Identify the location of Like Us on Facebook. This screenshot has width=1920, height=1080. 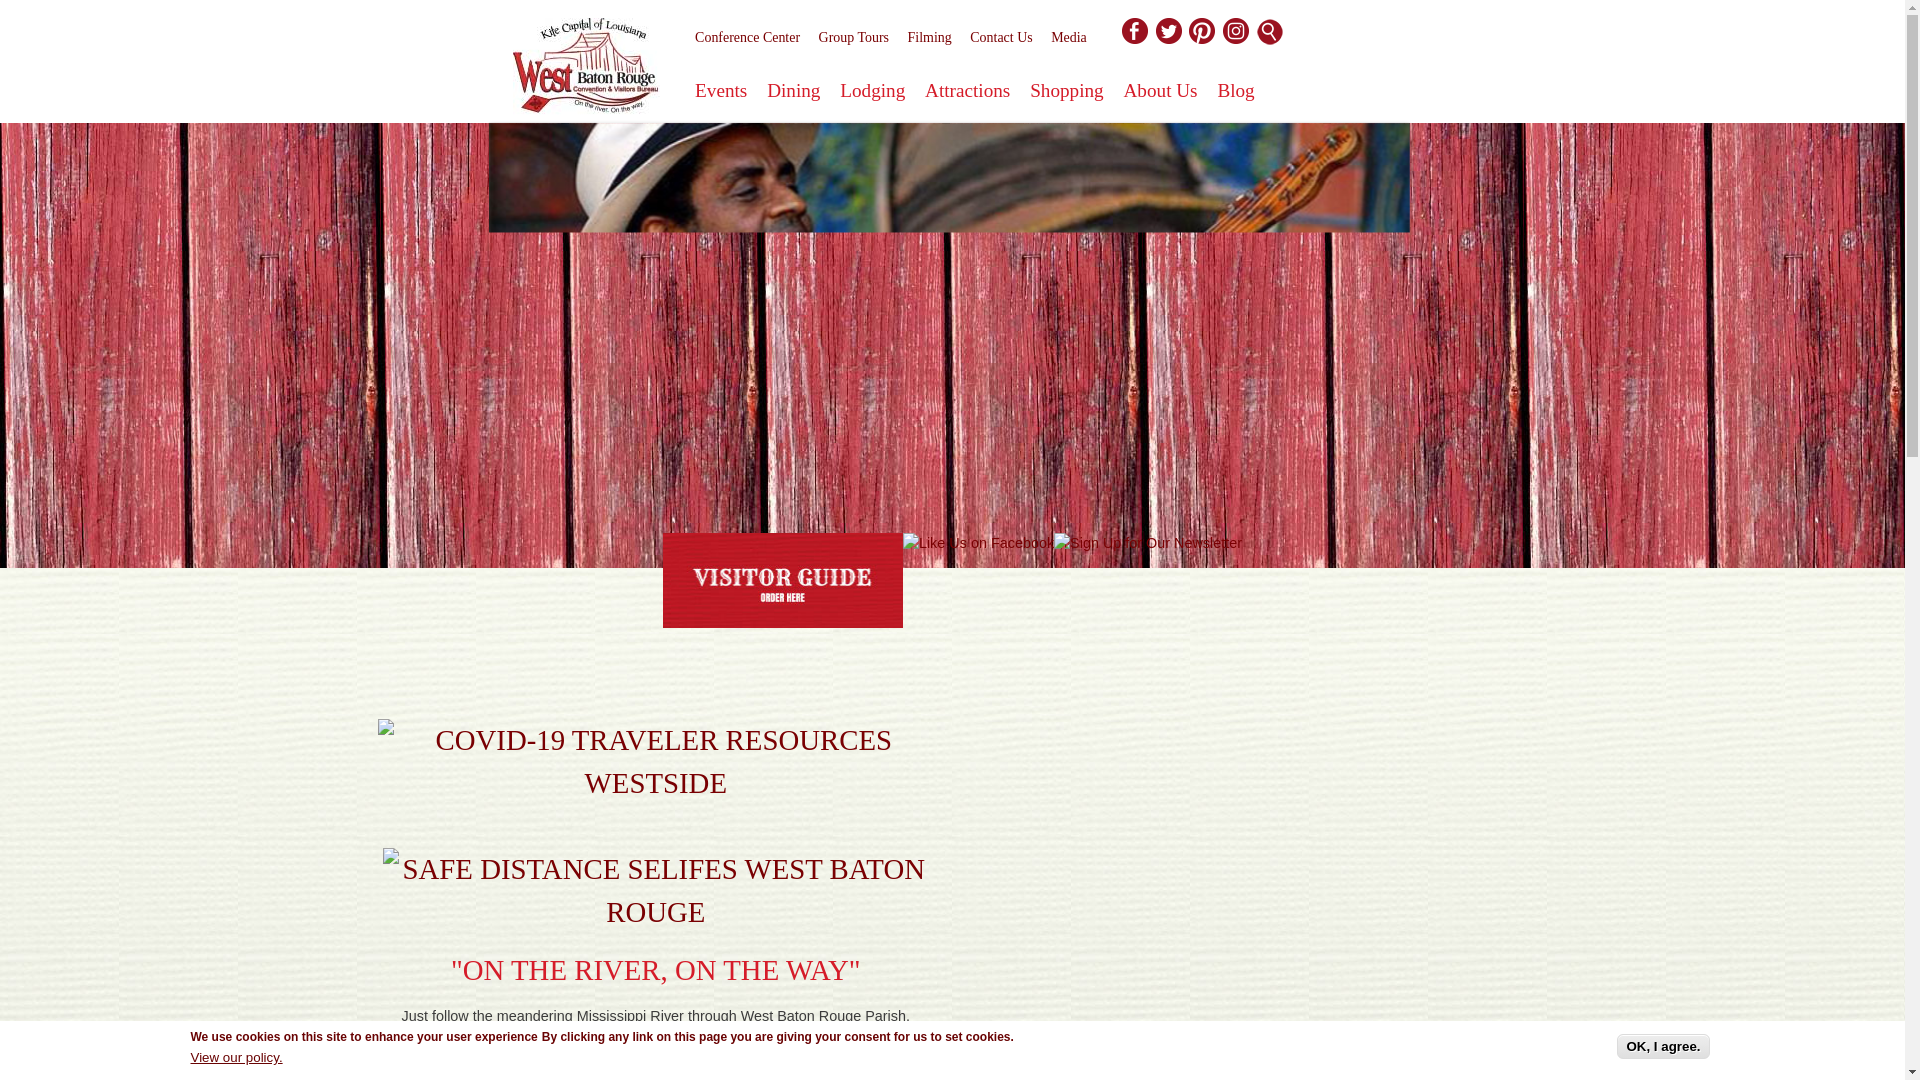
(978, 544).